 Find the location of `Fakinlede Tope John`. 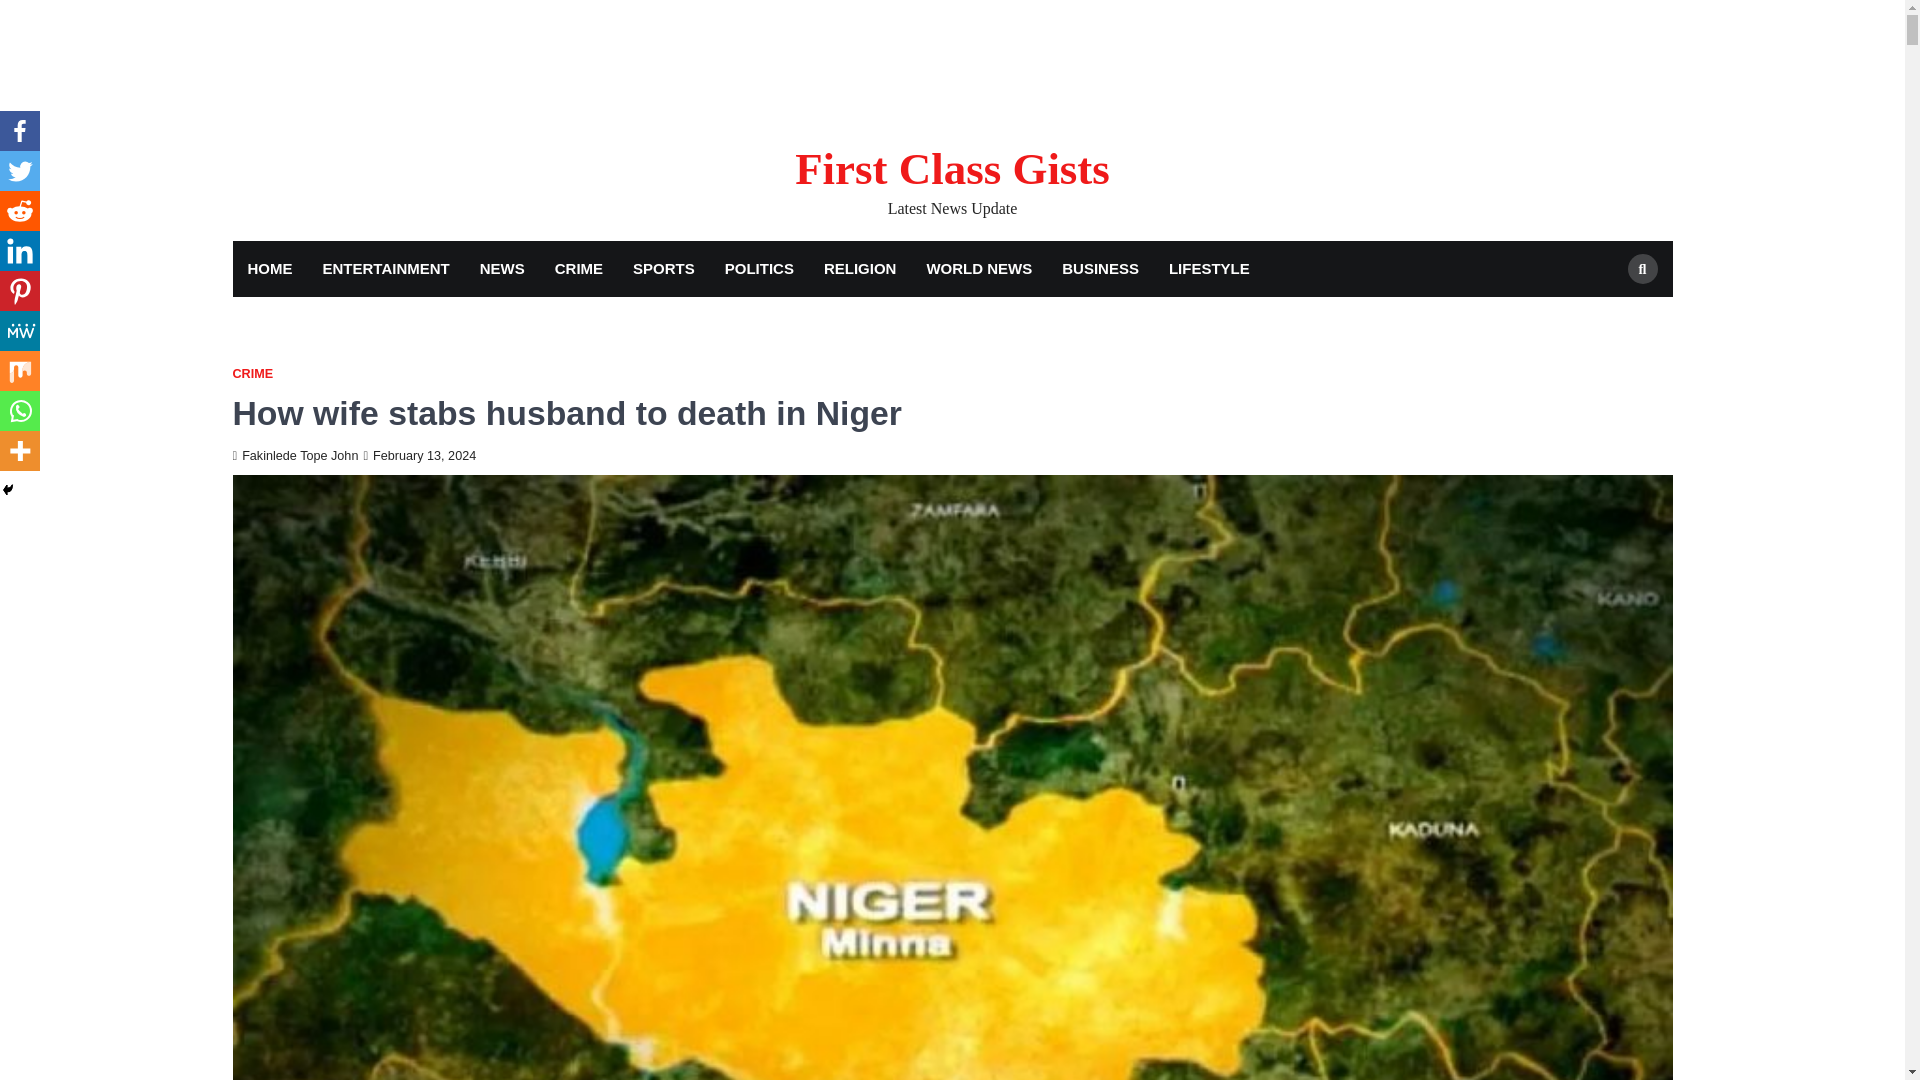

Fakinlede Tope John is located at coordinates (294, 456).